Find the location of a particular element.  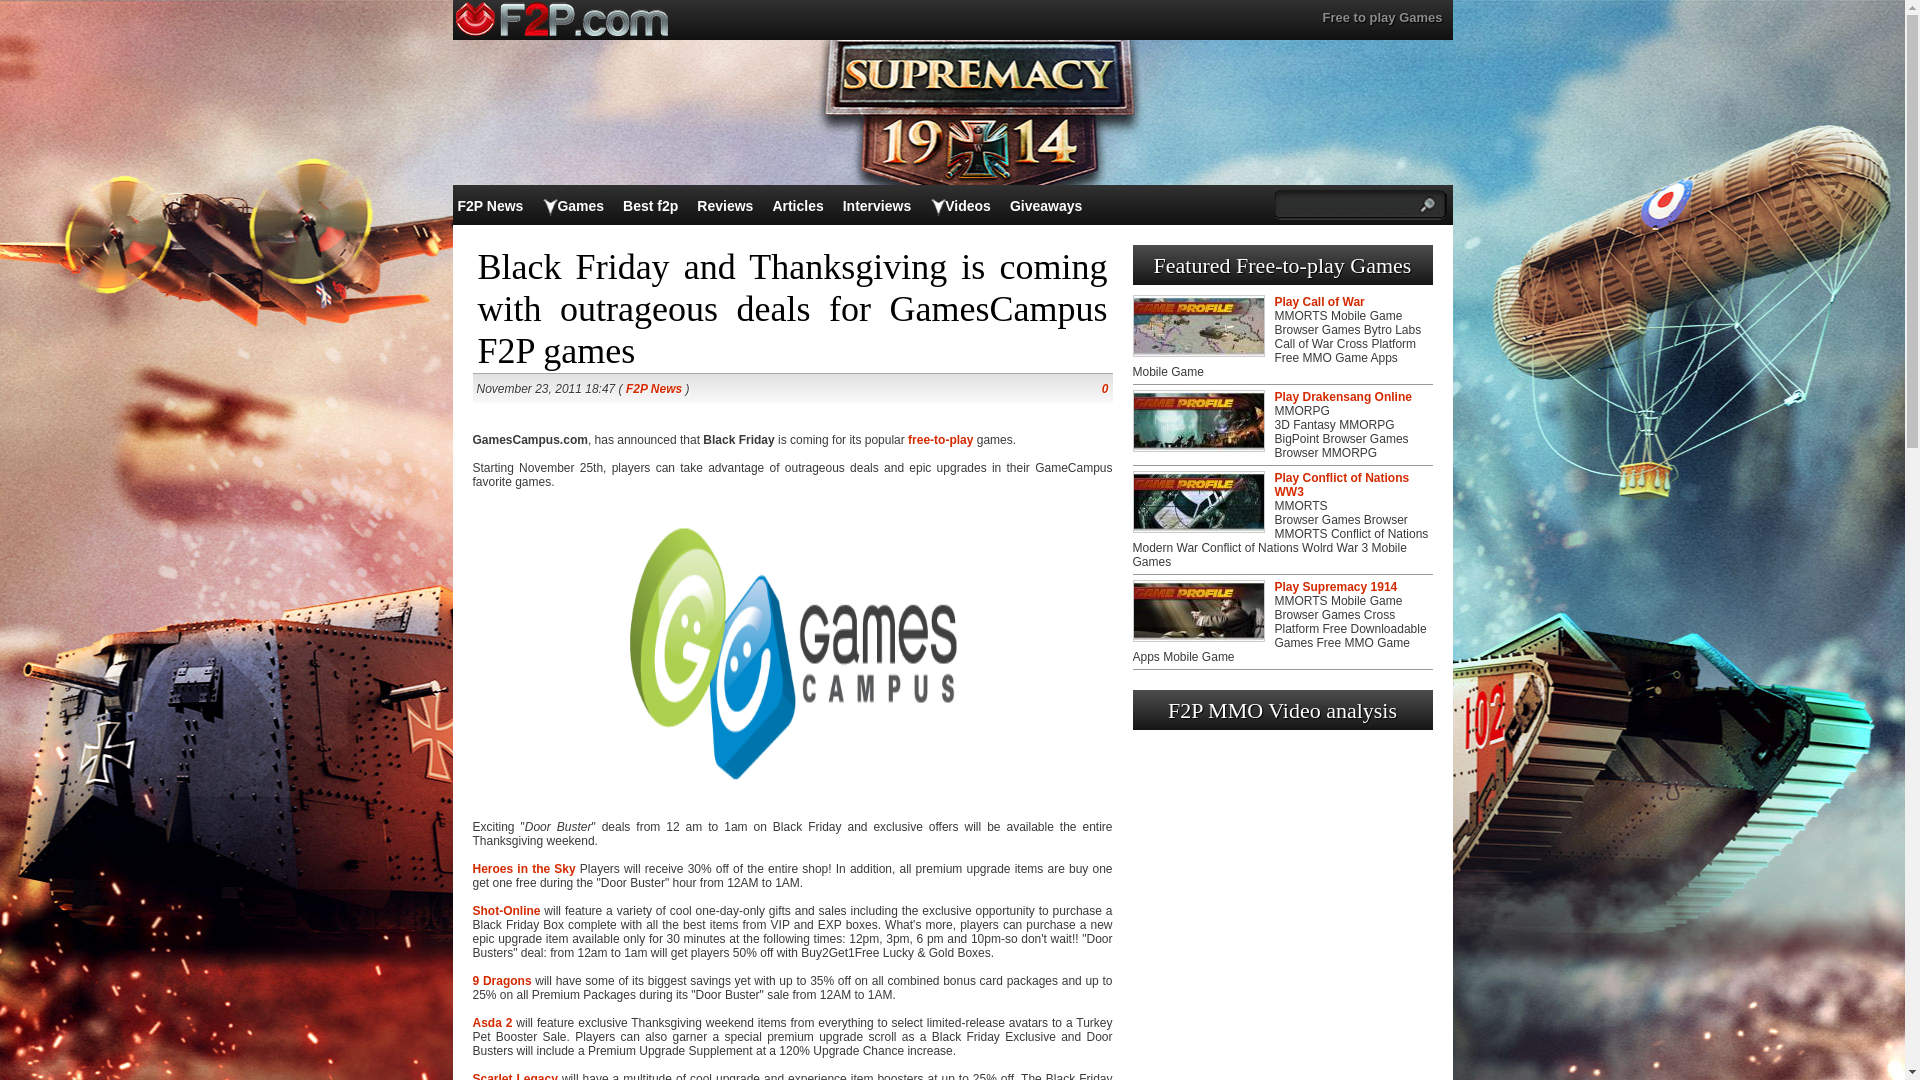

F2P News is located at coordinates (491, 205).